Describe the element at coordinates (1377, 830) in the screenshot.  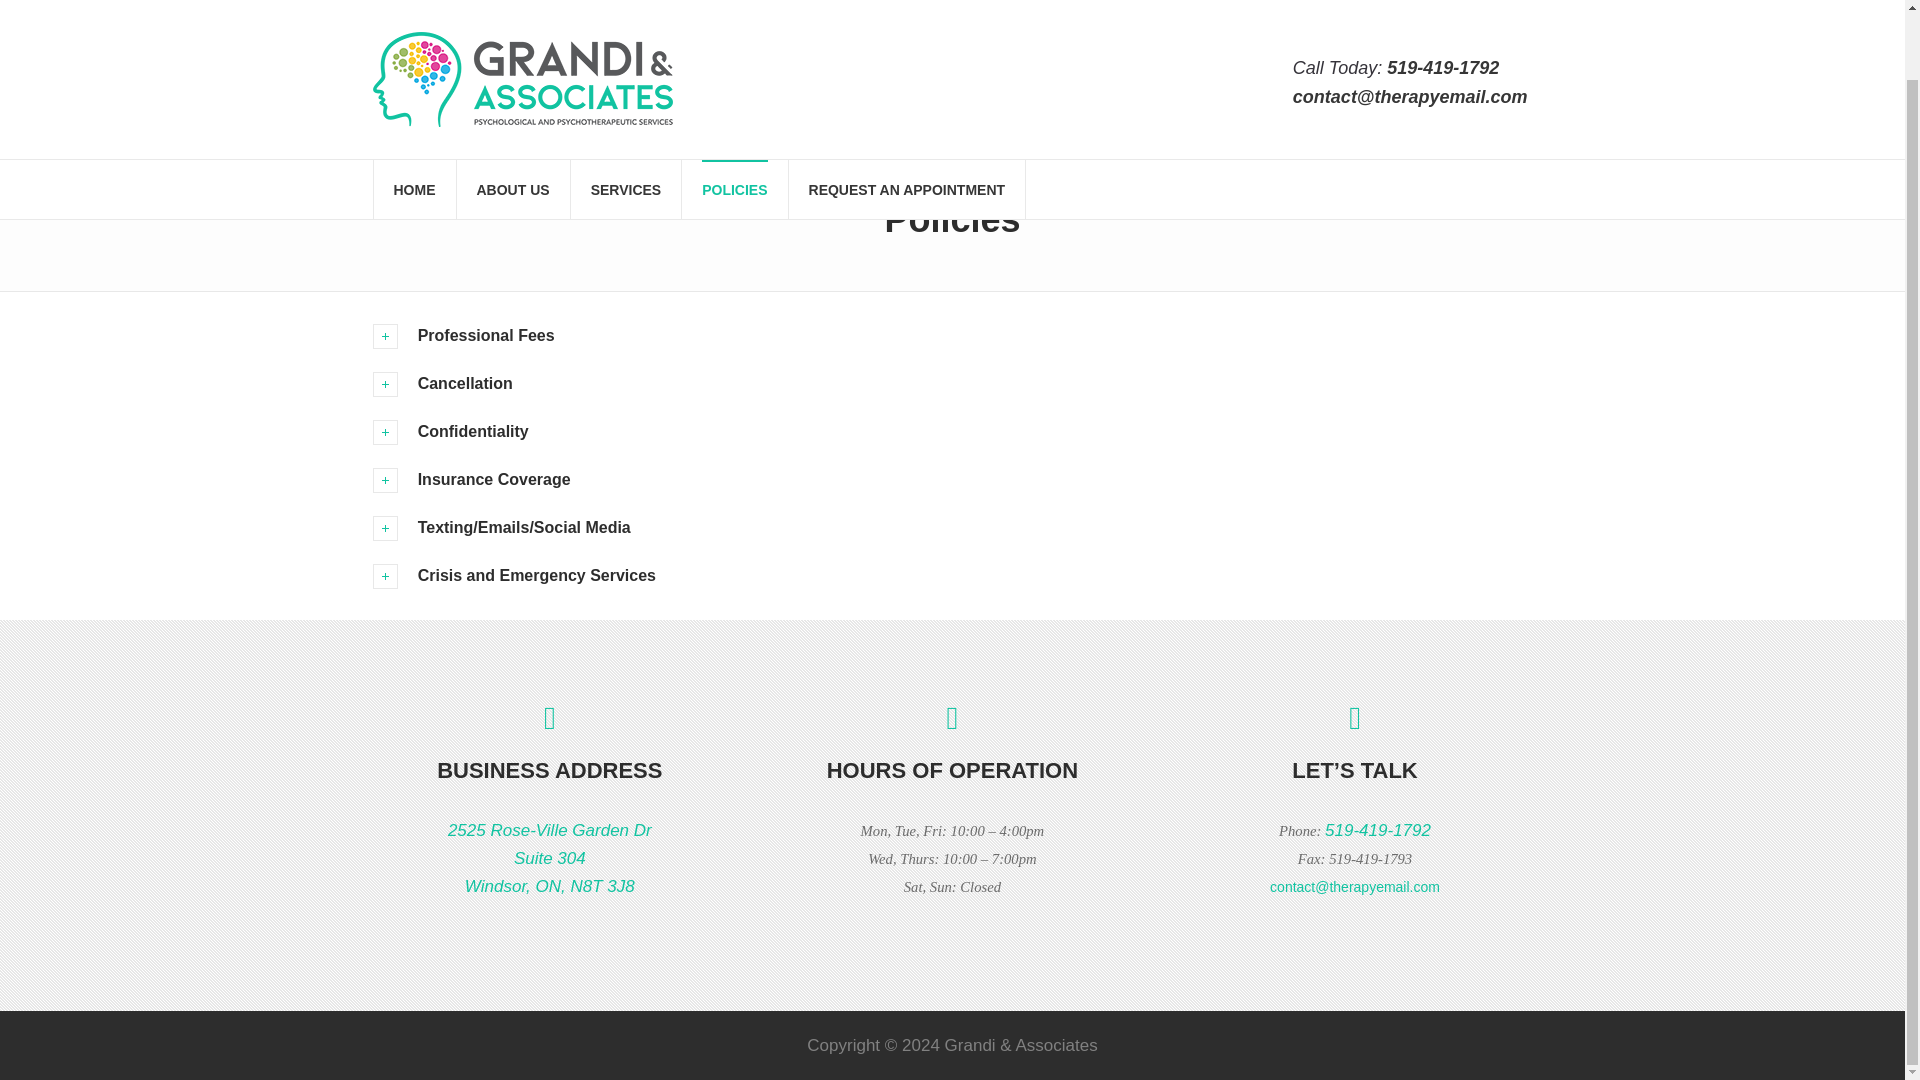
I see `Cancellation` at that location.